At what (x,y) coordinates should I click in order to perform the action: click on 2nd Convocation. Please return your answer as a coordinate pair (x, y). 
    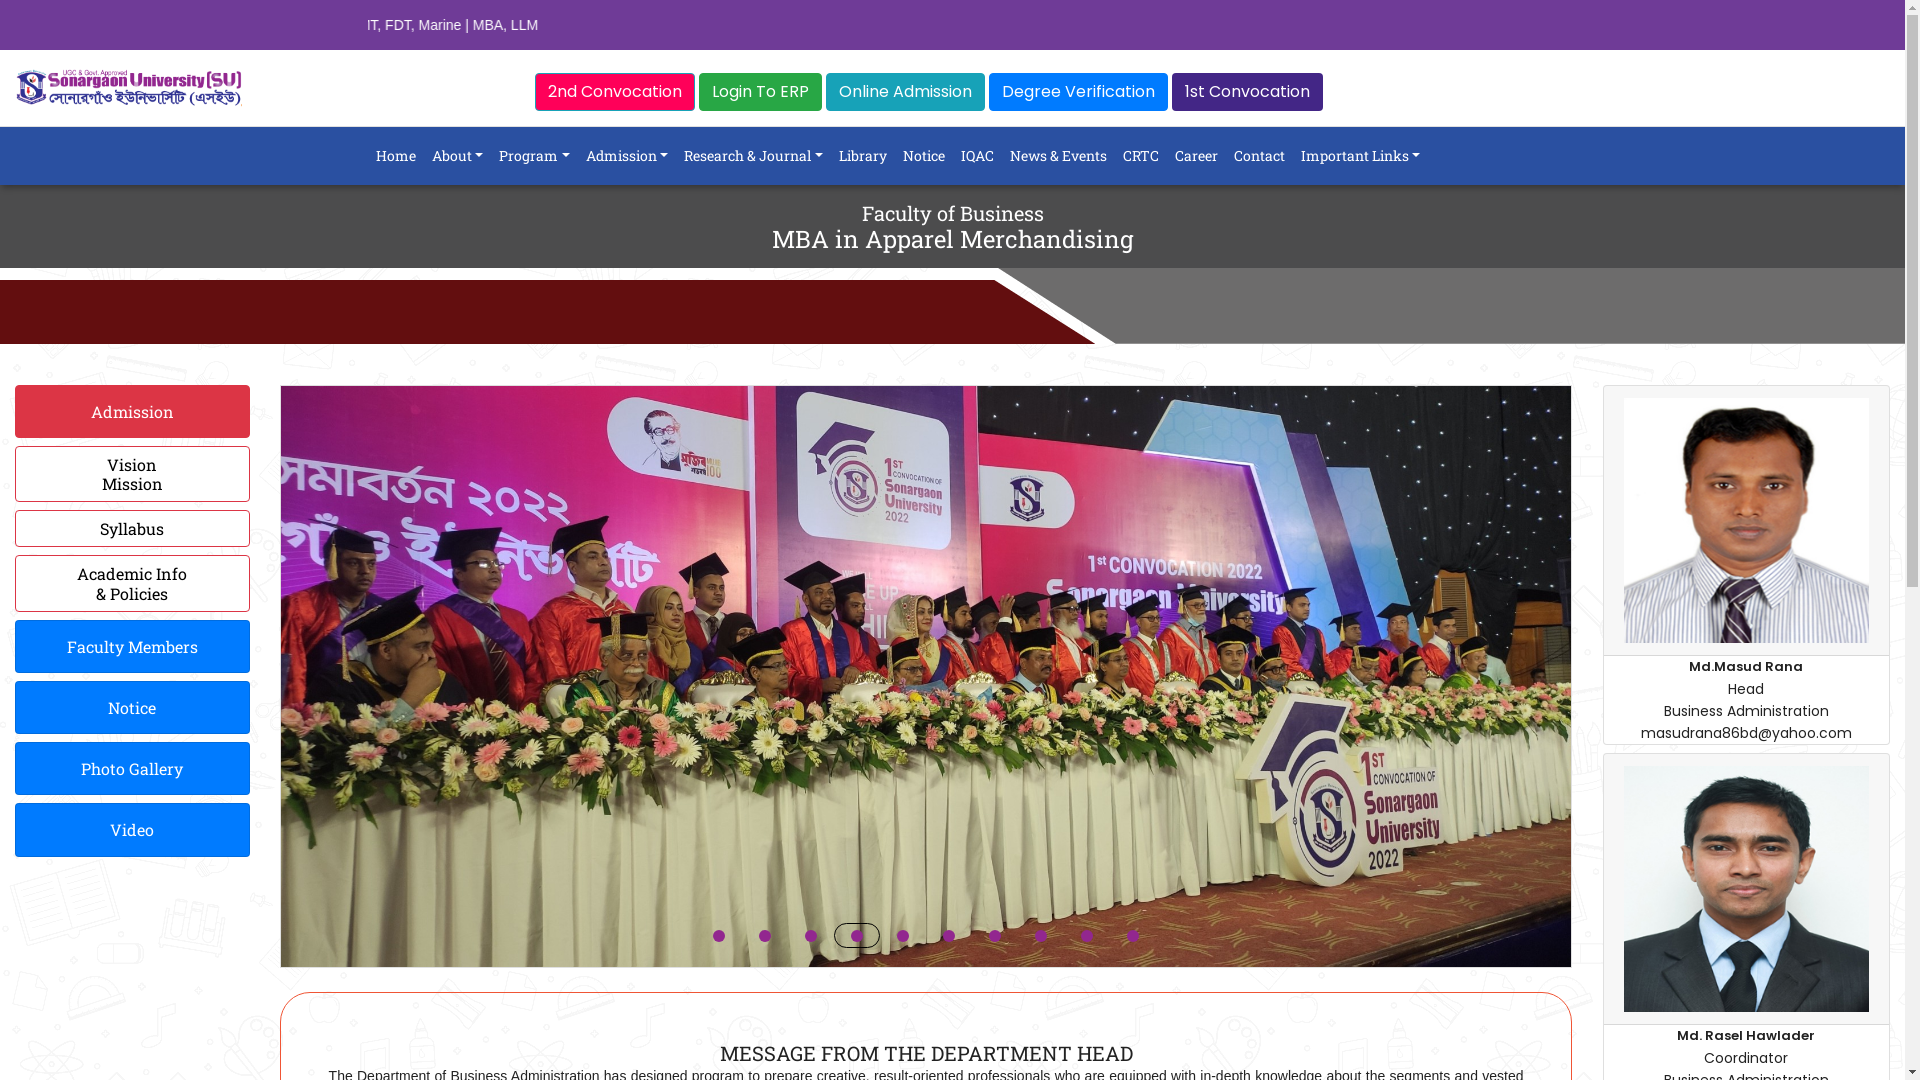
    Looking at the image, I should click on (615, 92).